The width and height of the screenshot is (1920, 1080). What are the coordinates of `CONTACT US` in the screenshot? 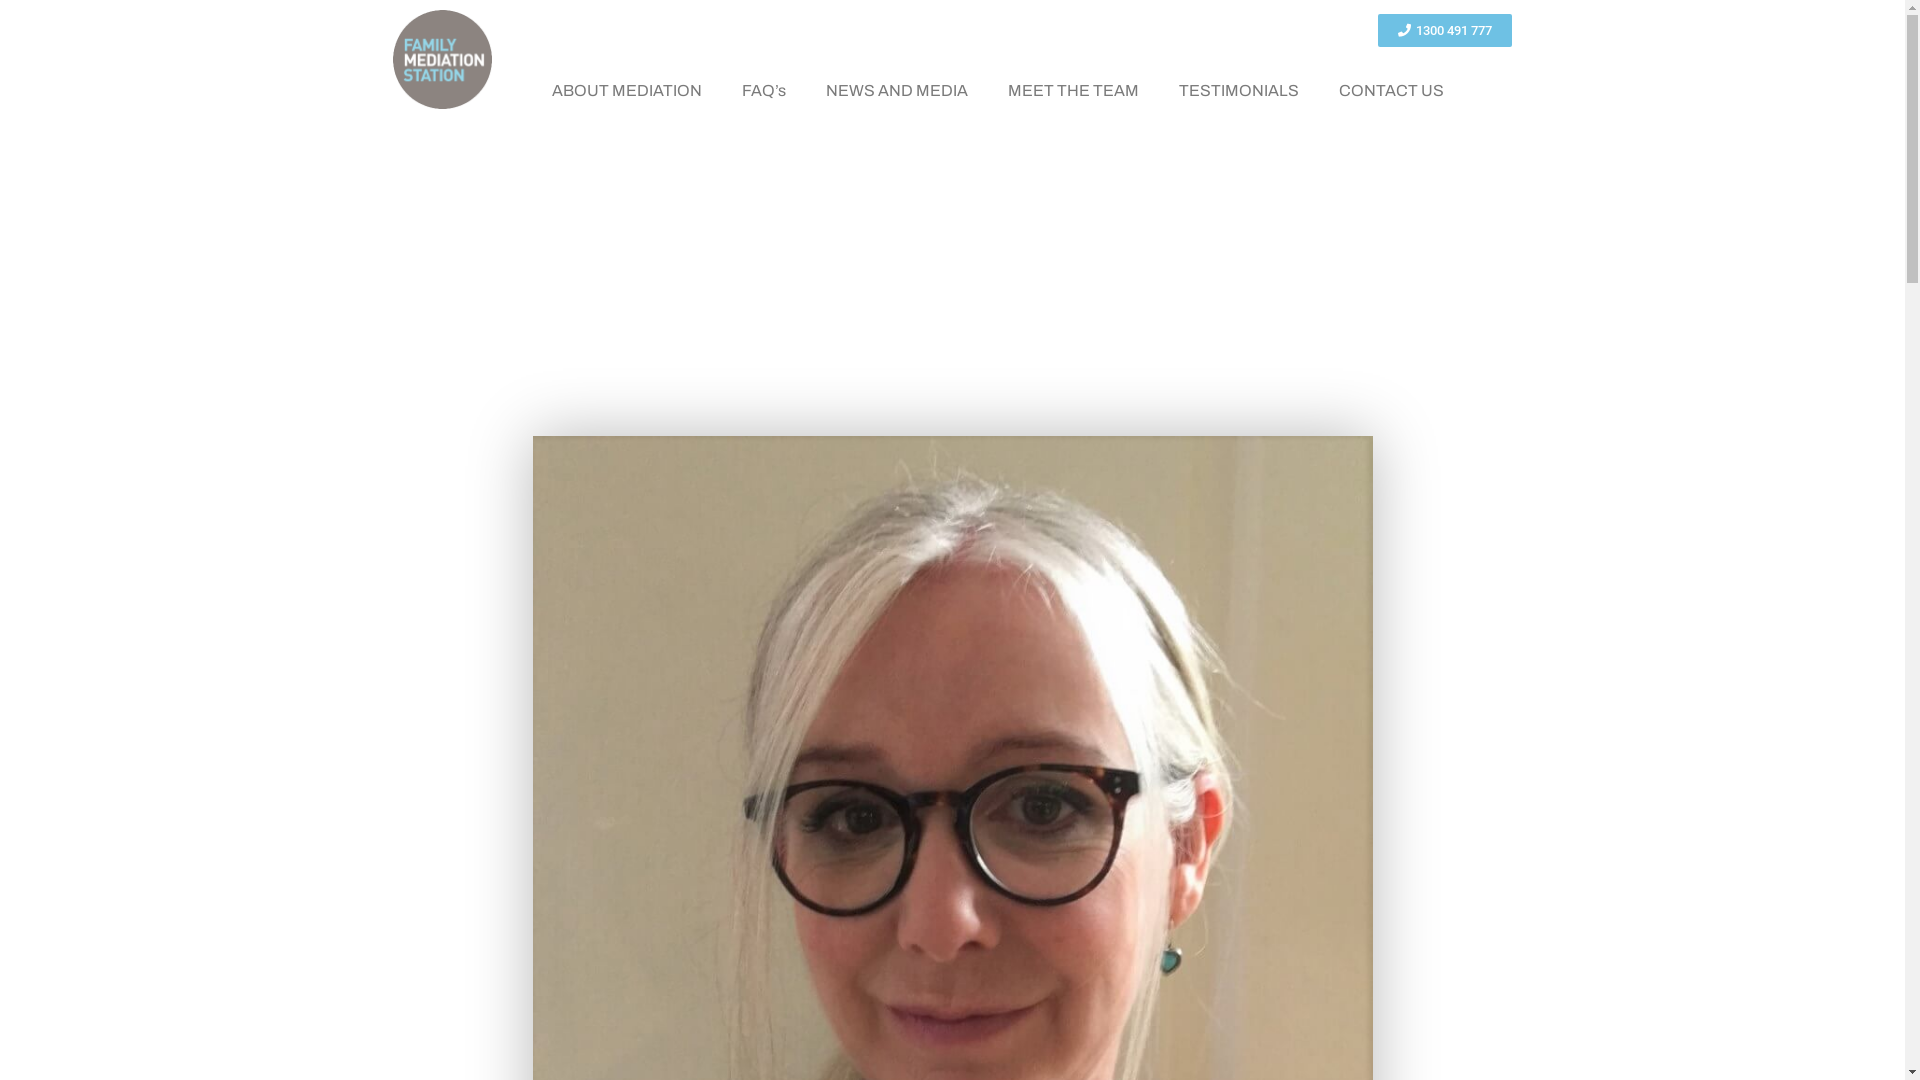 It's located at (1390, 91).